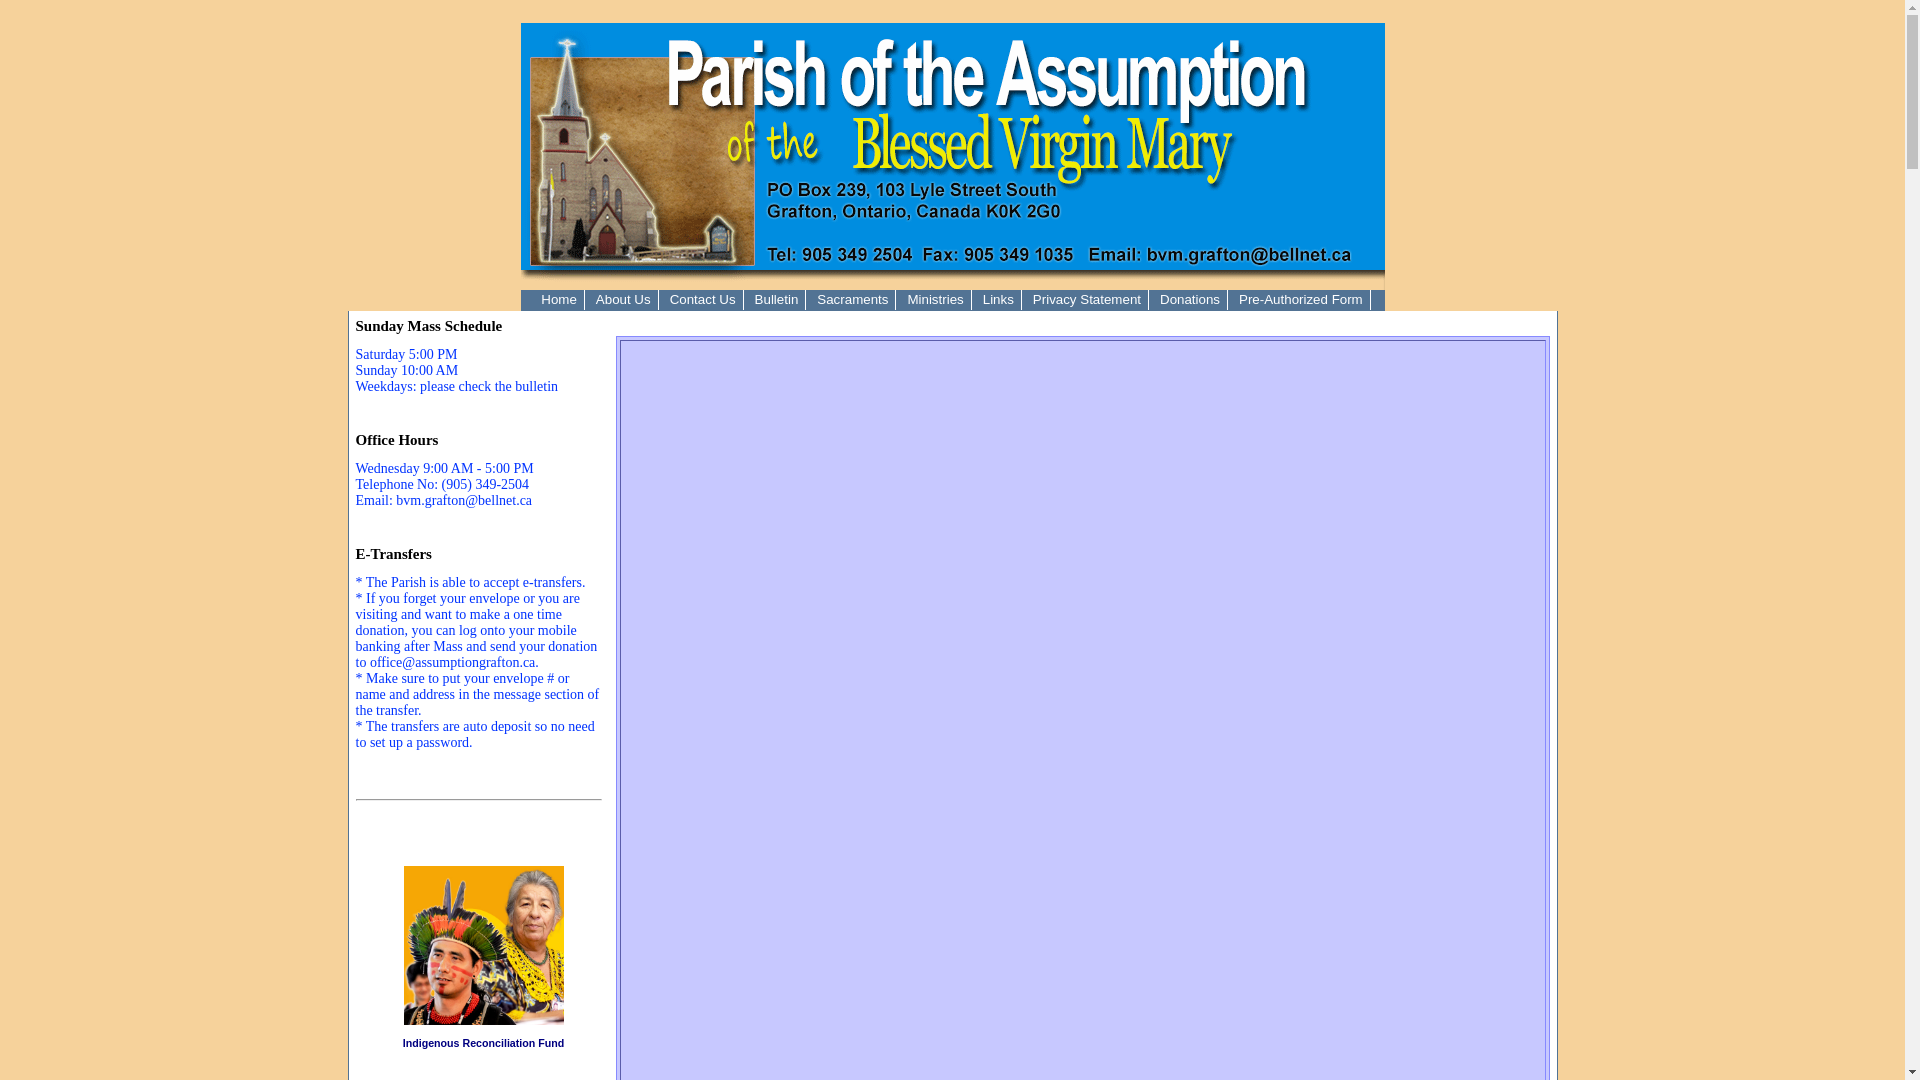  Describe the element at coordinates (1302, 300) in the screenshot. I see `Pre-Authorized Form` at that location.